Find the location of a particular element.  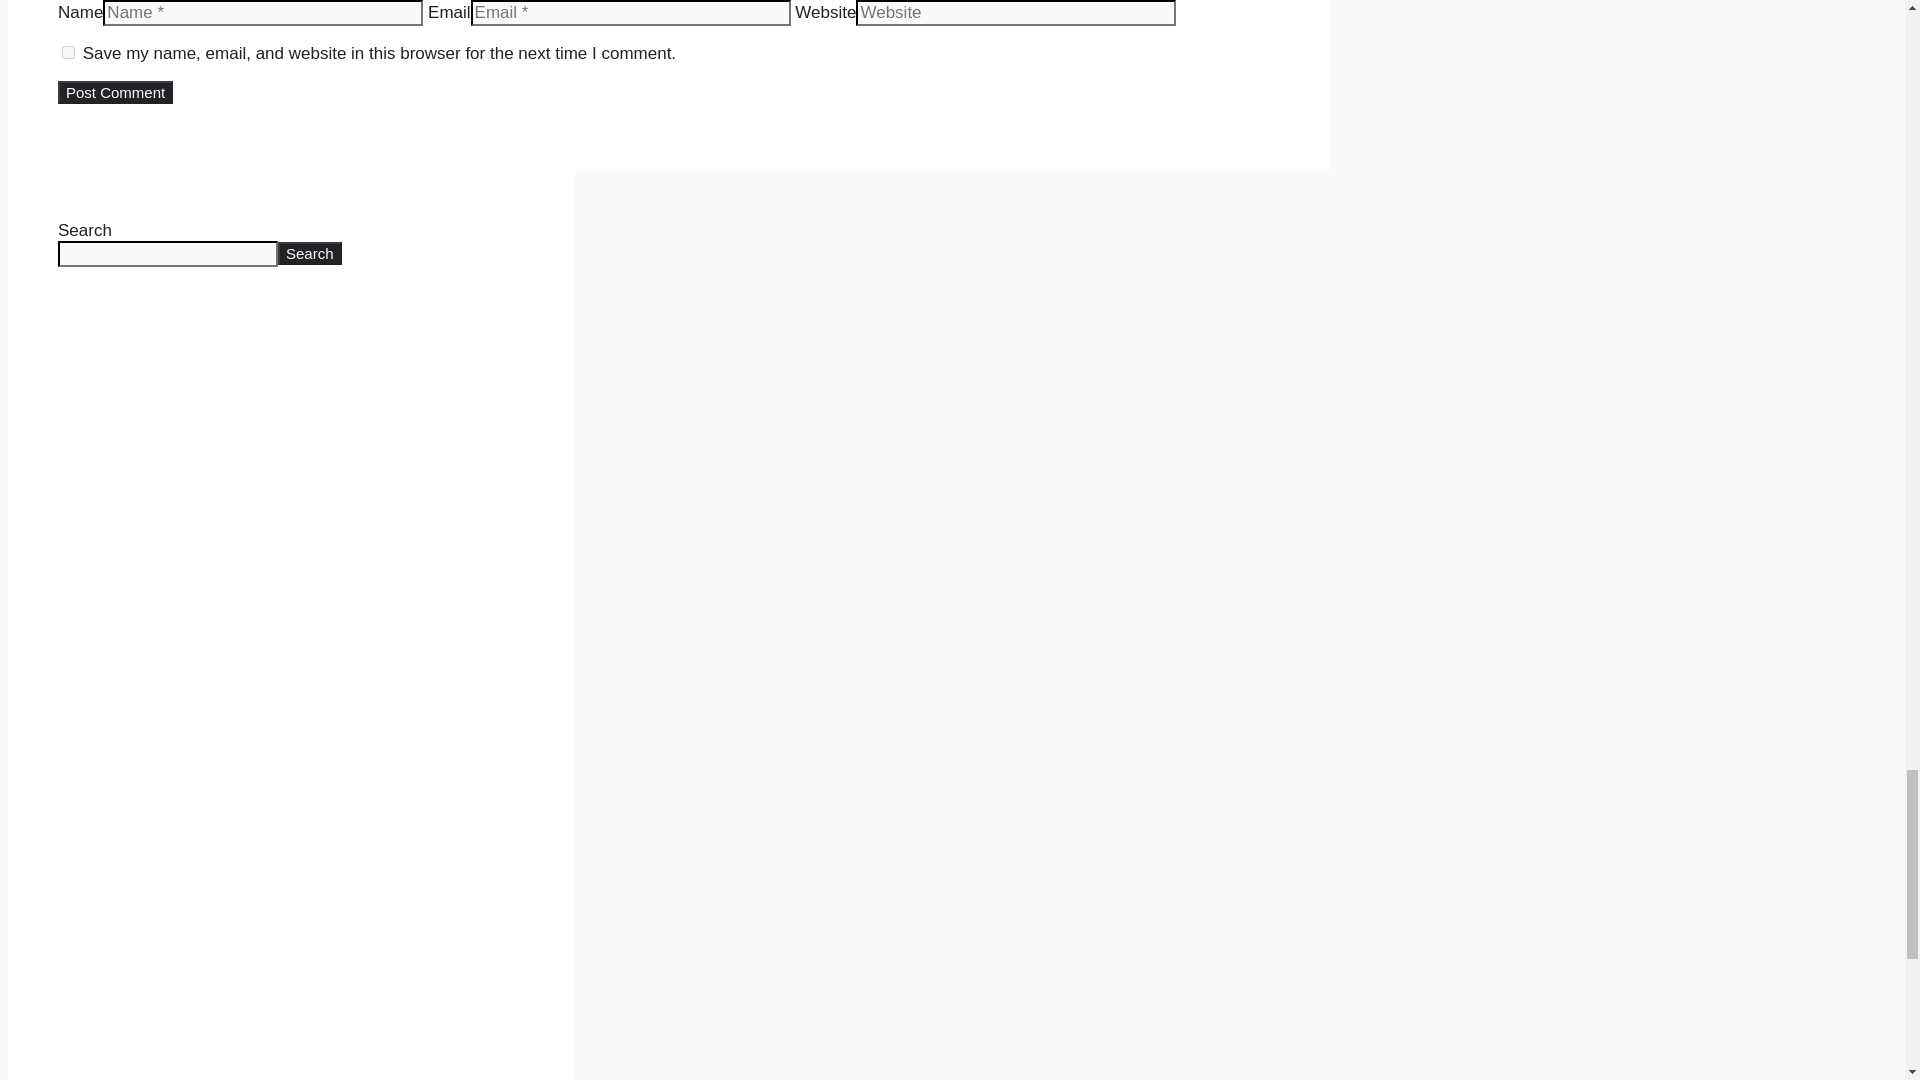

Search is located at coordinates (310, 252).